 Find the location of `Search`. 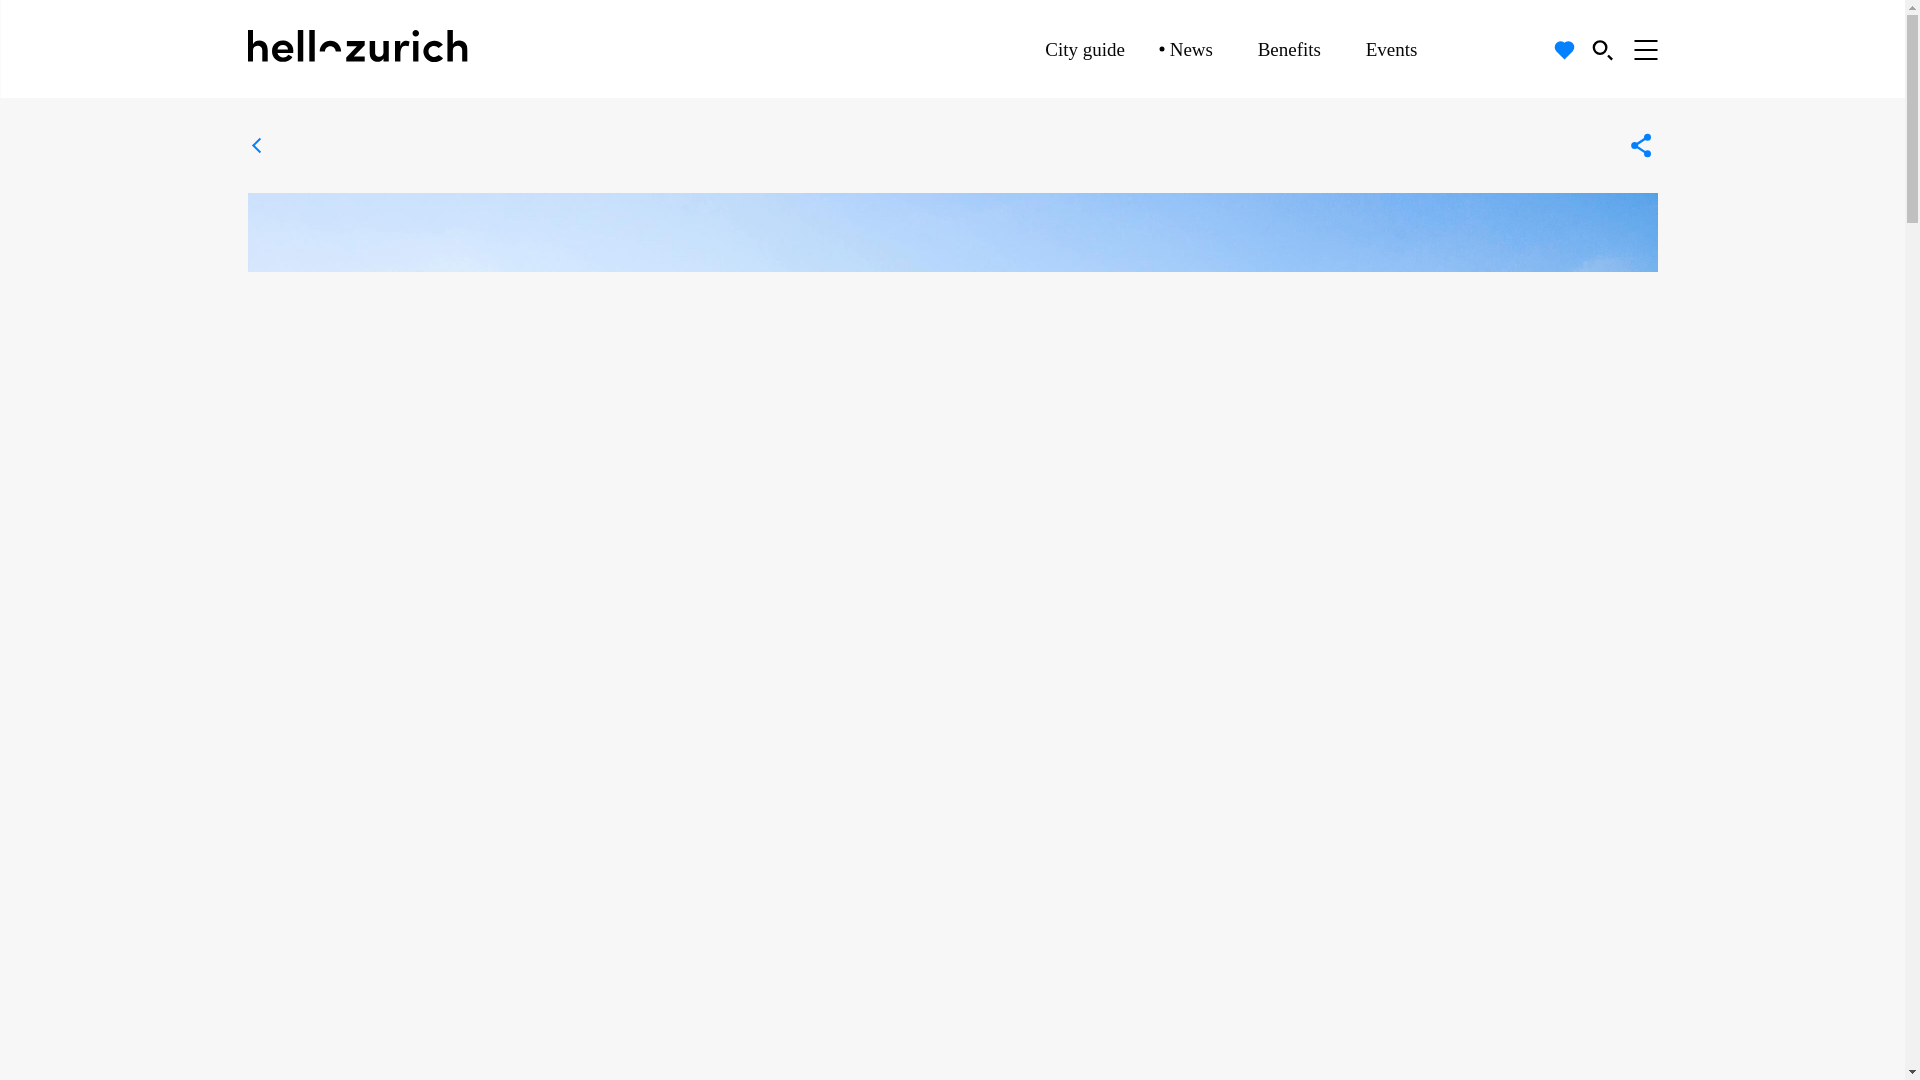

Search is located at coordinates (1602, 49).